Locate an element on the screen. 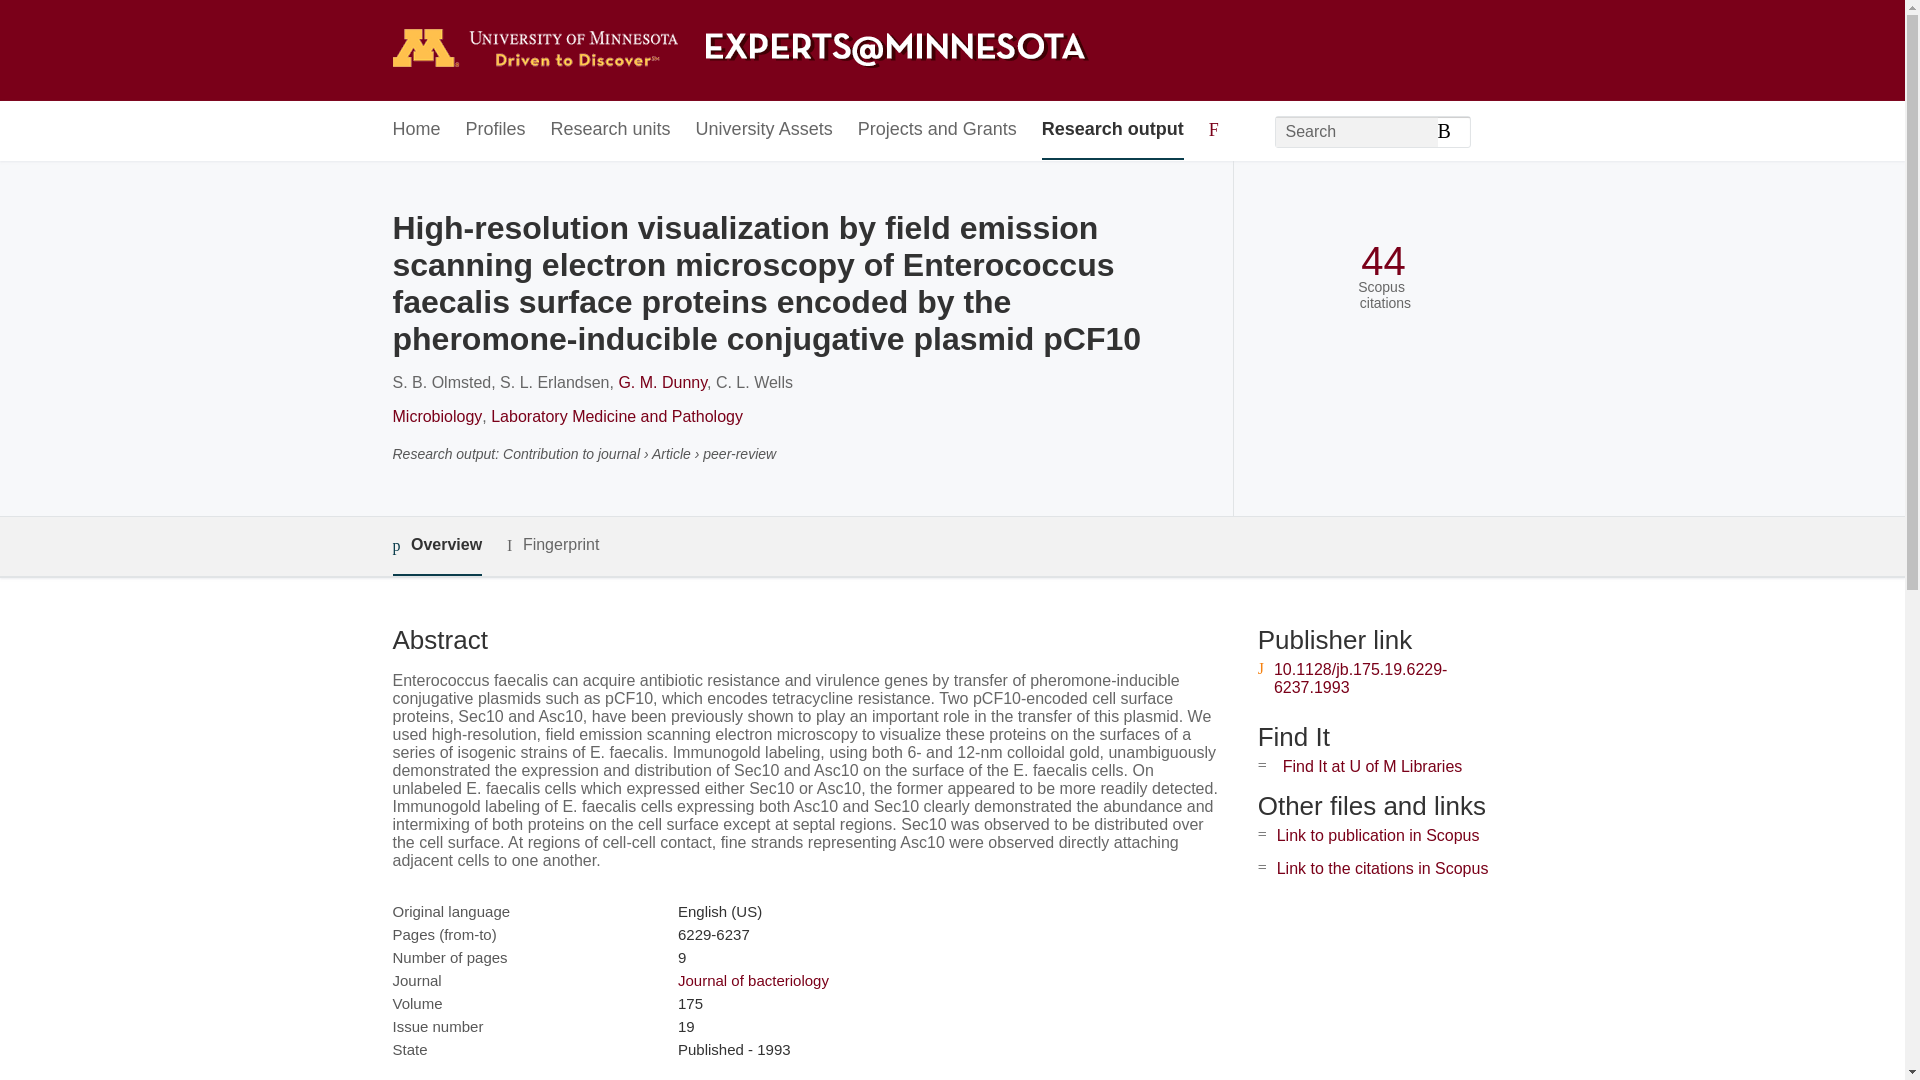  44 is located at coordinates (1383, 261).